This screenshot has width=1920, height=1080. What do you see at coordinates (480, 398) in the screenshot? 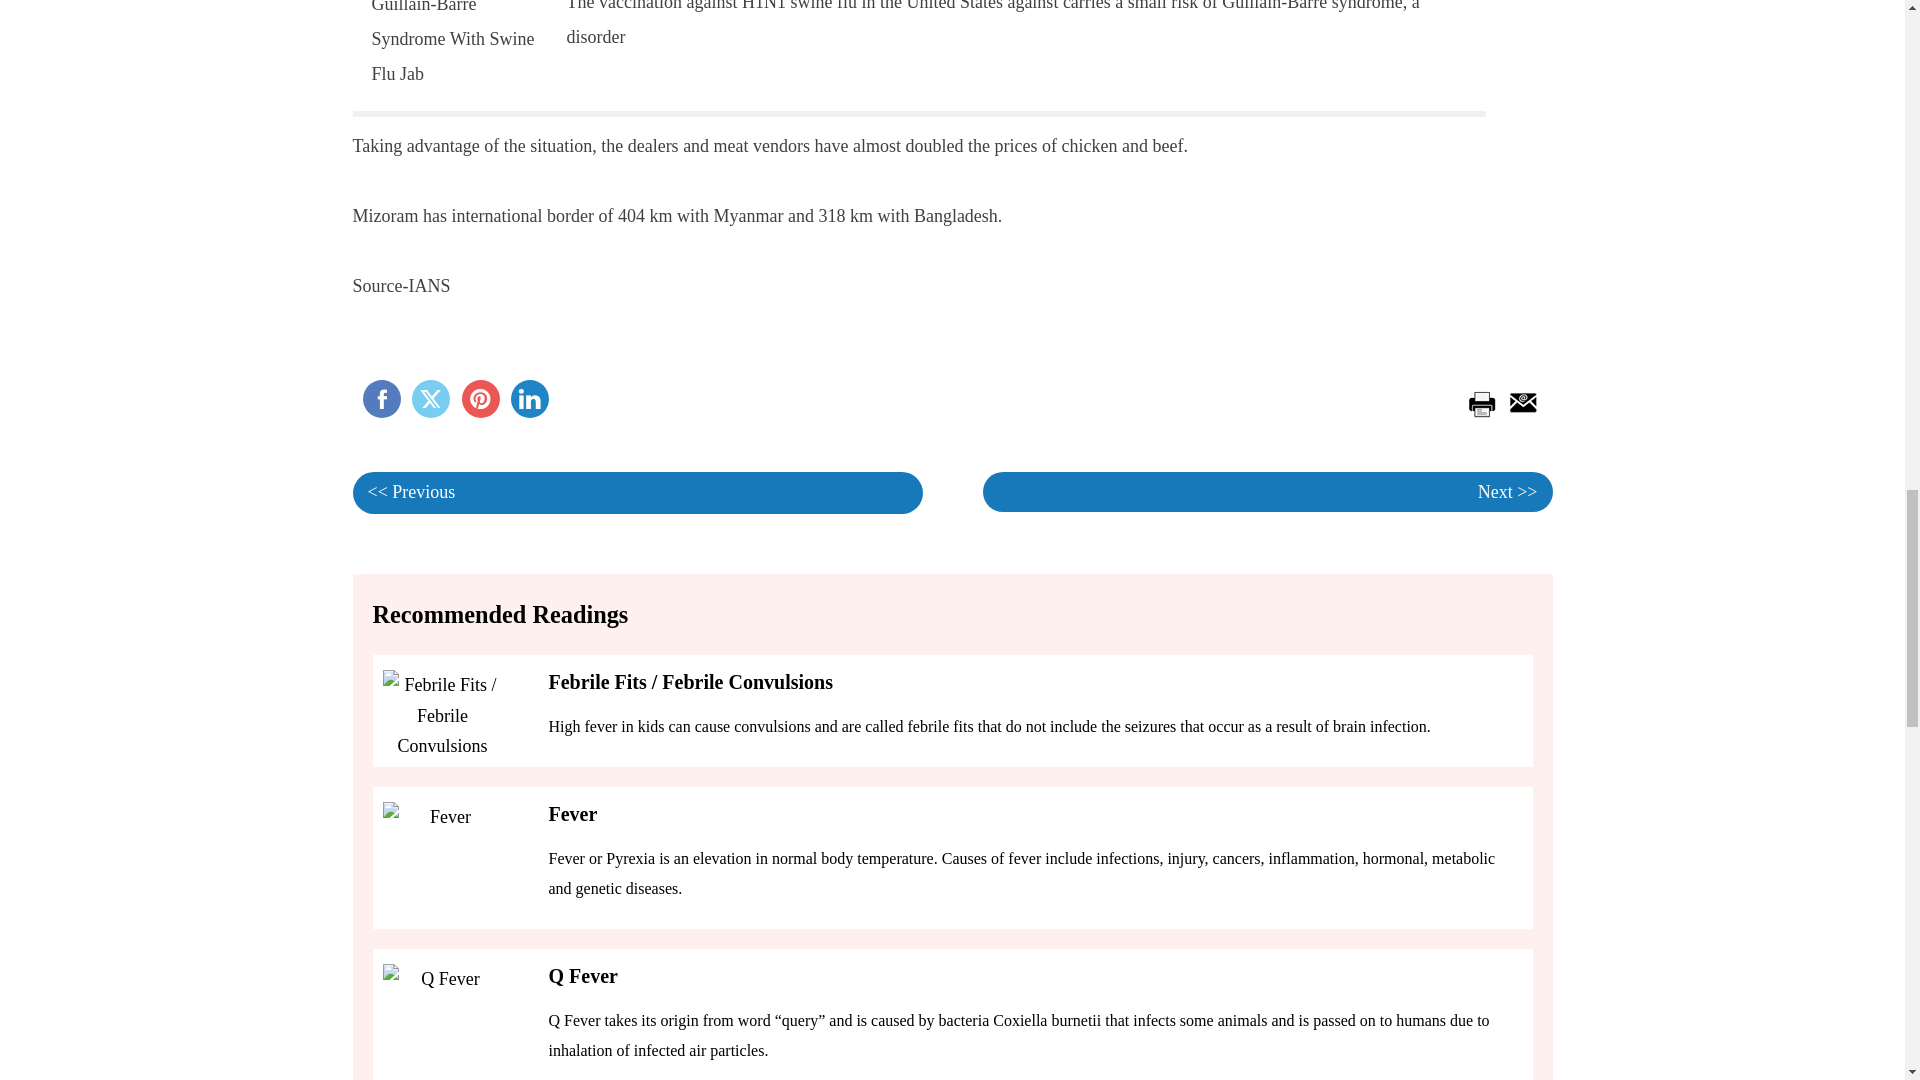
I see `Pinterest` at bounding box center [480, 398].